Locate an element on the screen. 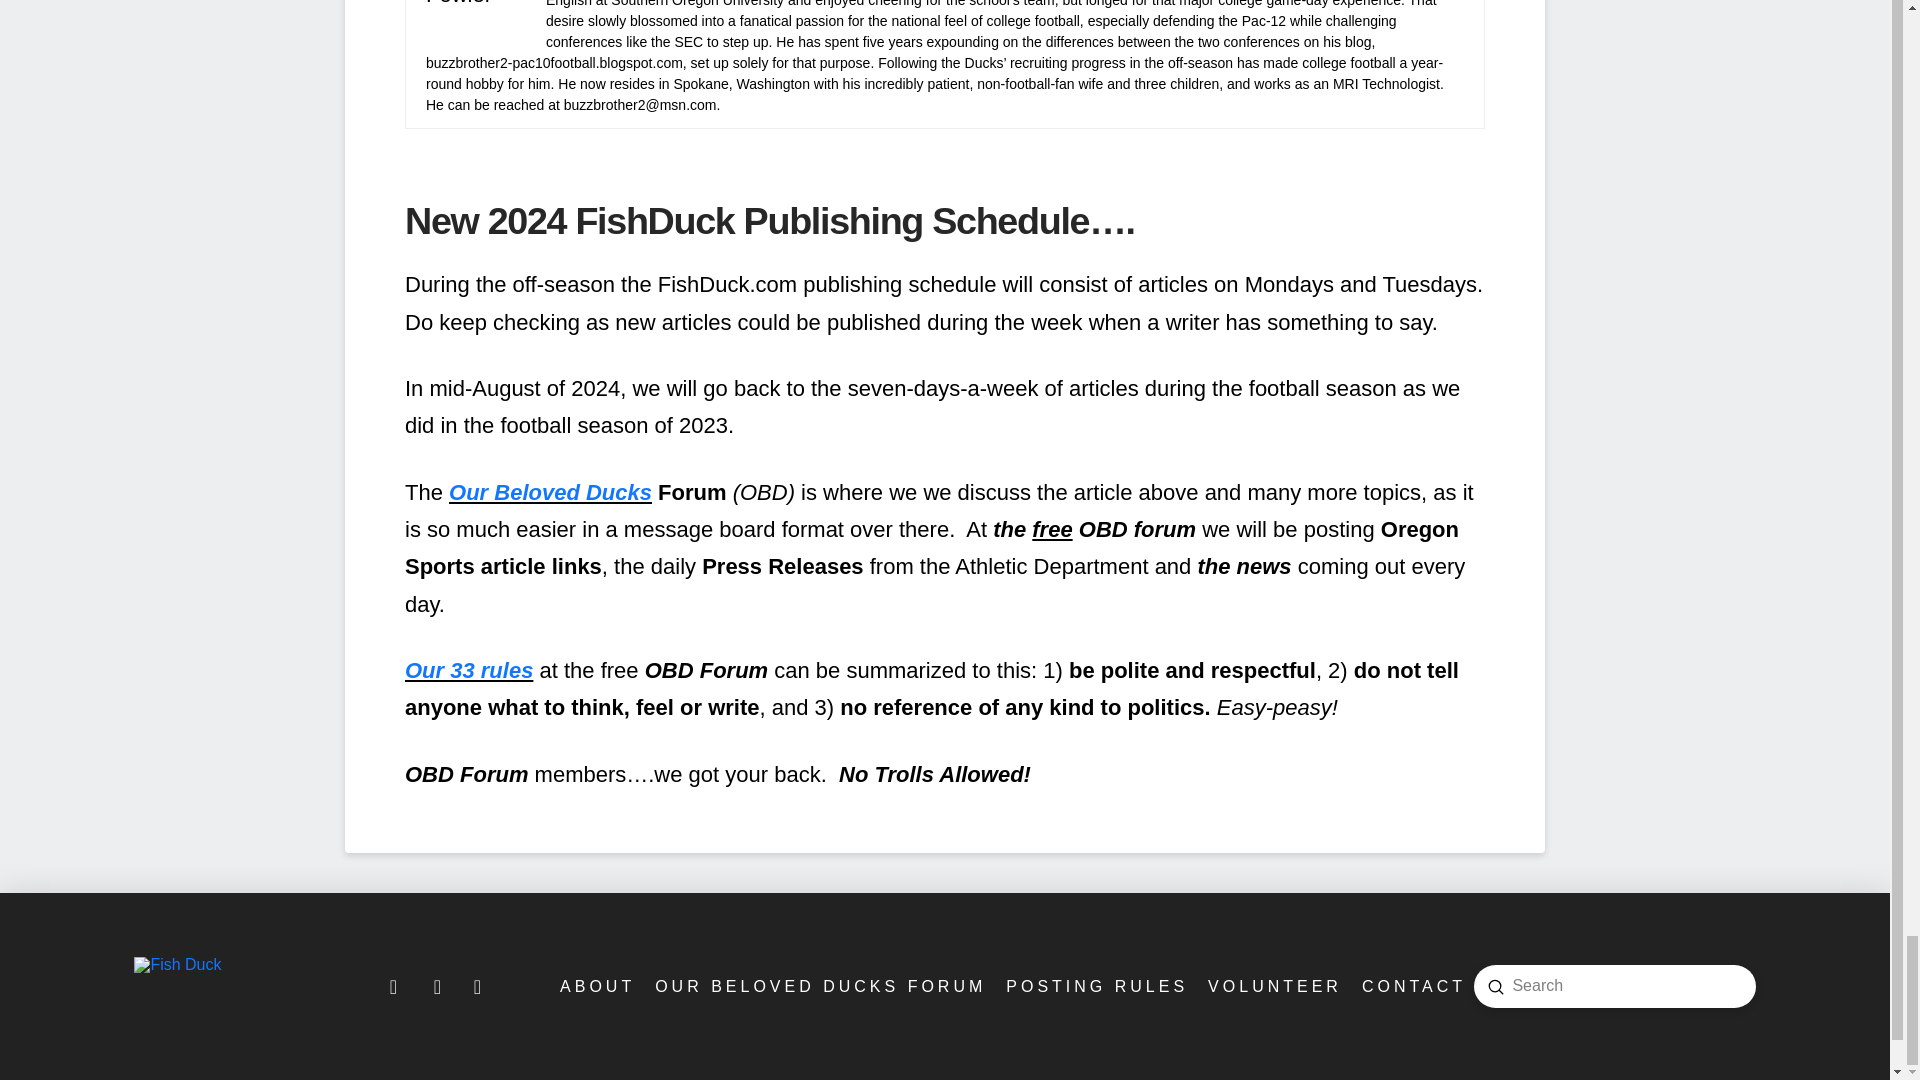  VOLUNTEER is located at coordinates (1272, 986).